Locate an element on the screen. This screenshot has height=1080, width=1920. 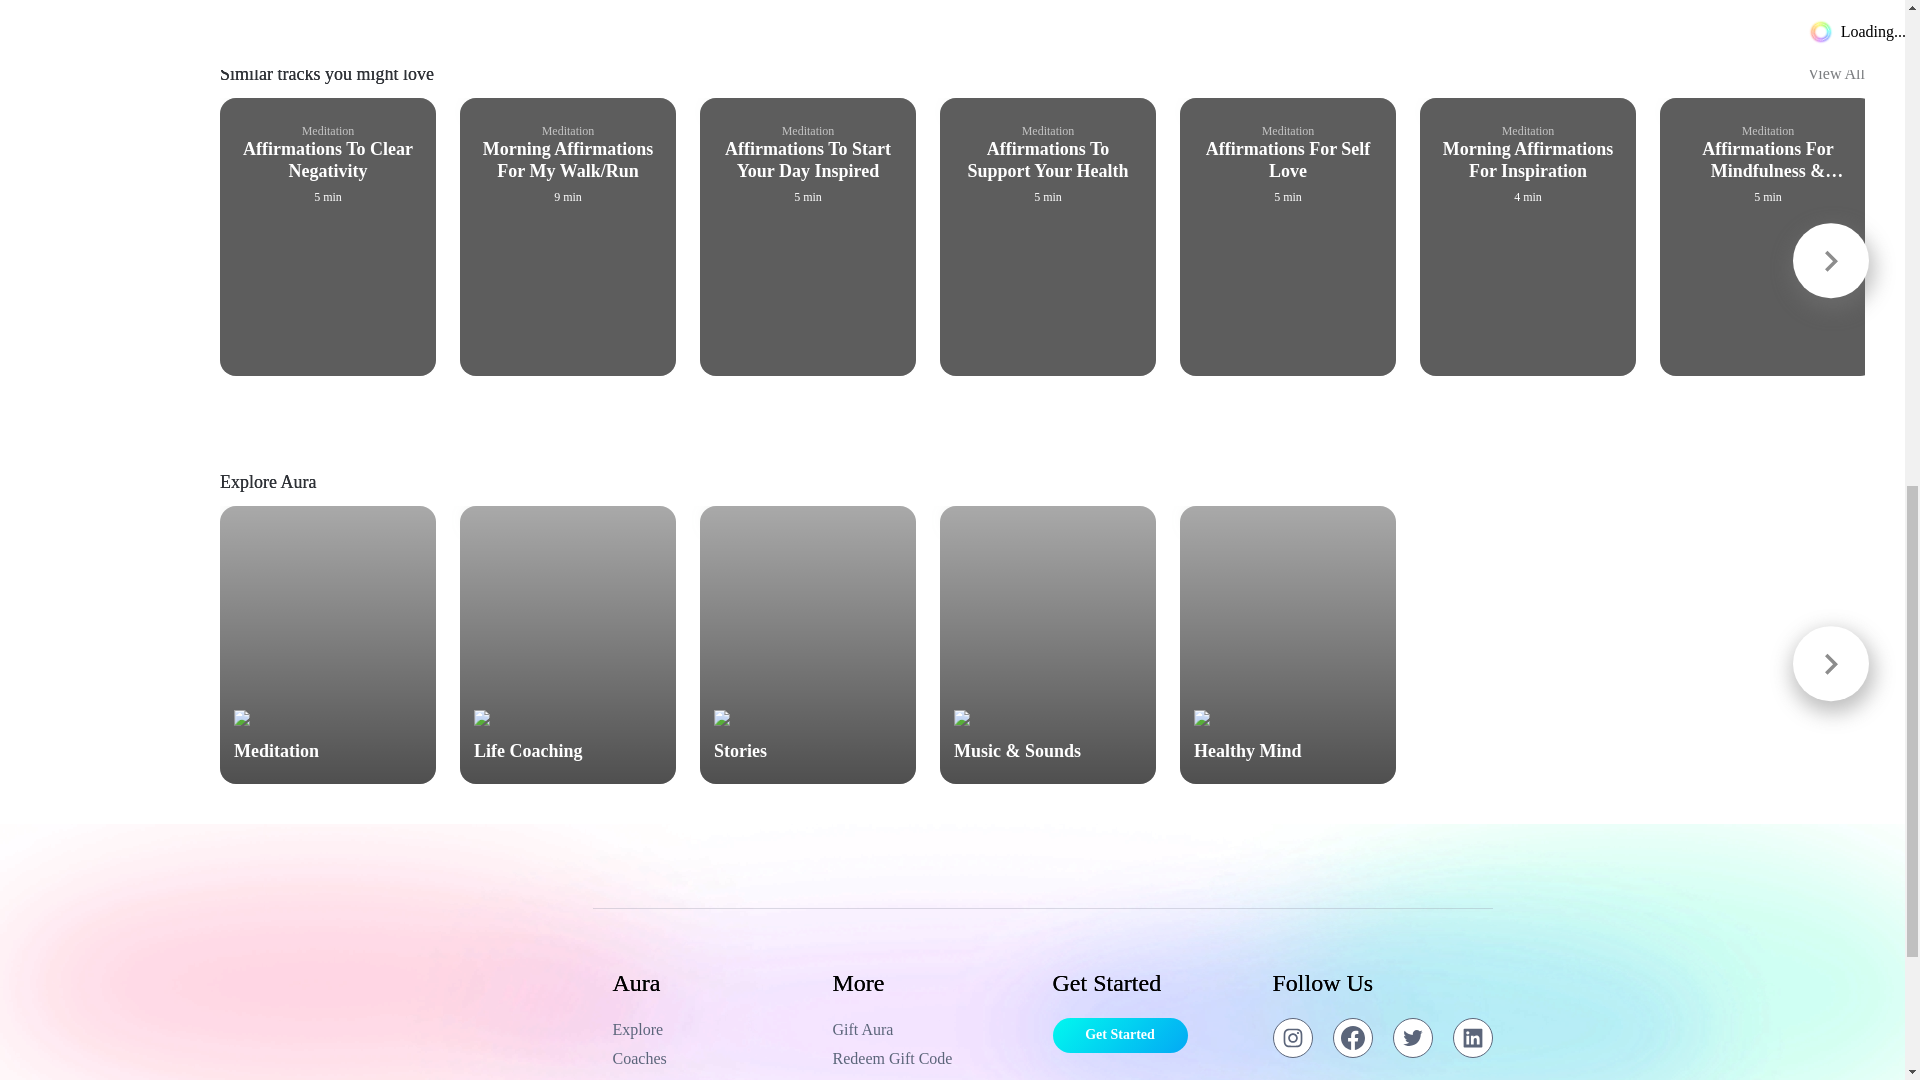
Redeem Gift Code is located at coordinates (932, 1058).